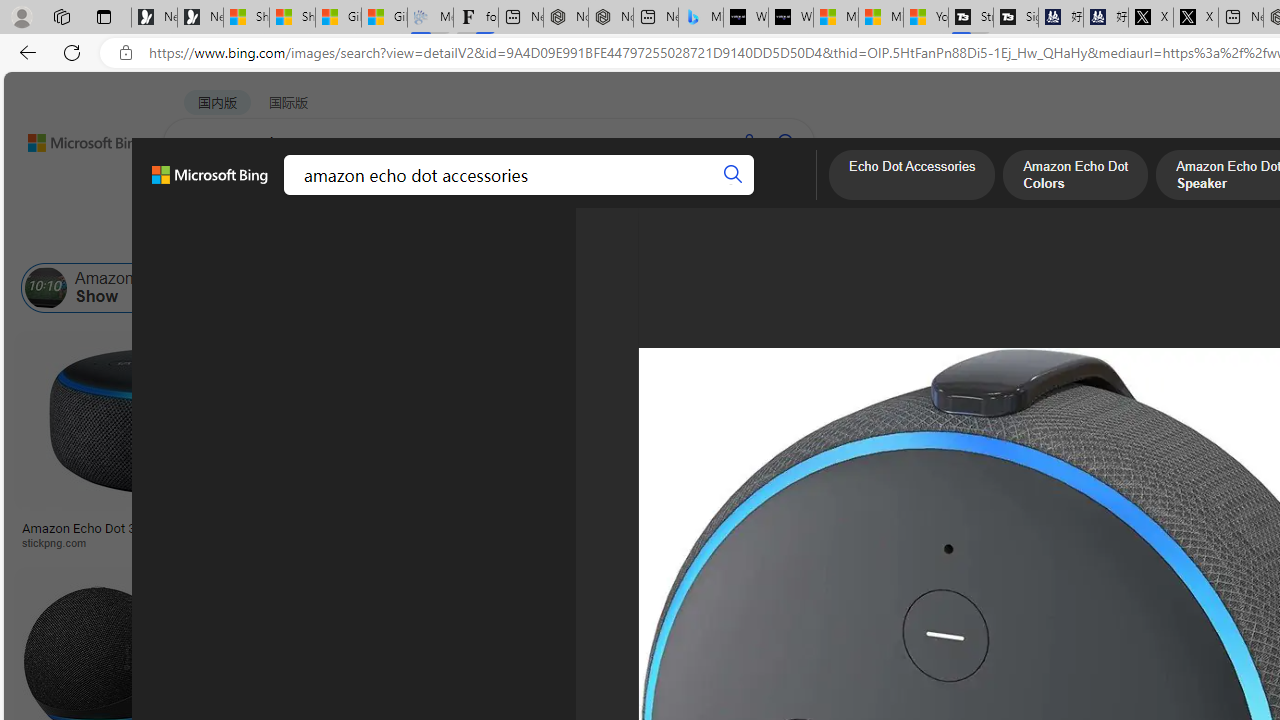  What do you see at coordinates (664, 238) in the screenshot?
I see `License` at bounding box center [664, 238].